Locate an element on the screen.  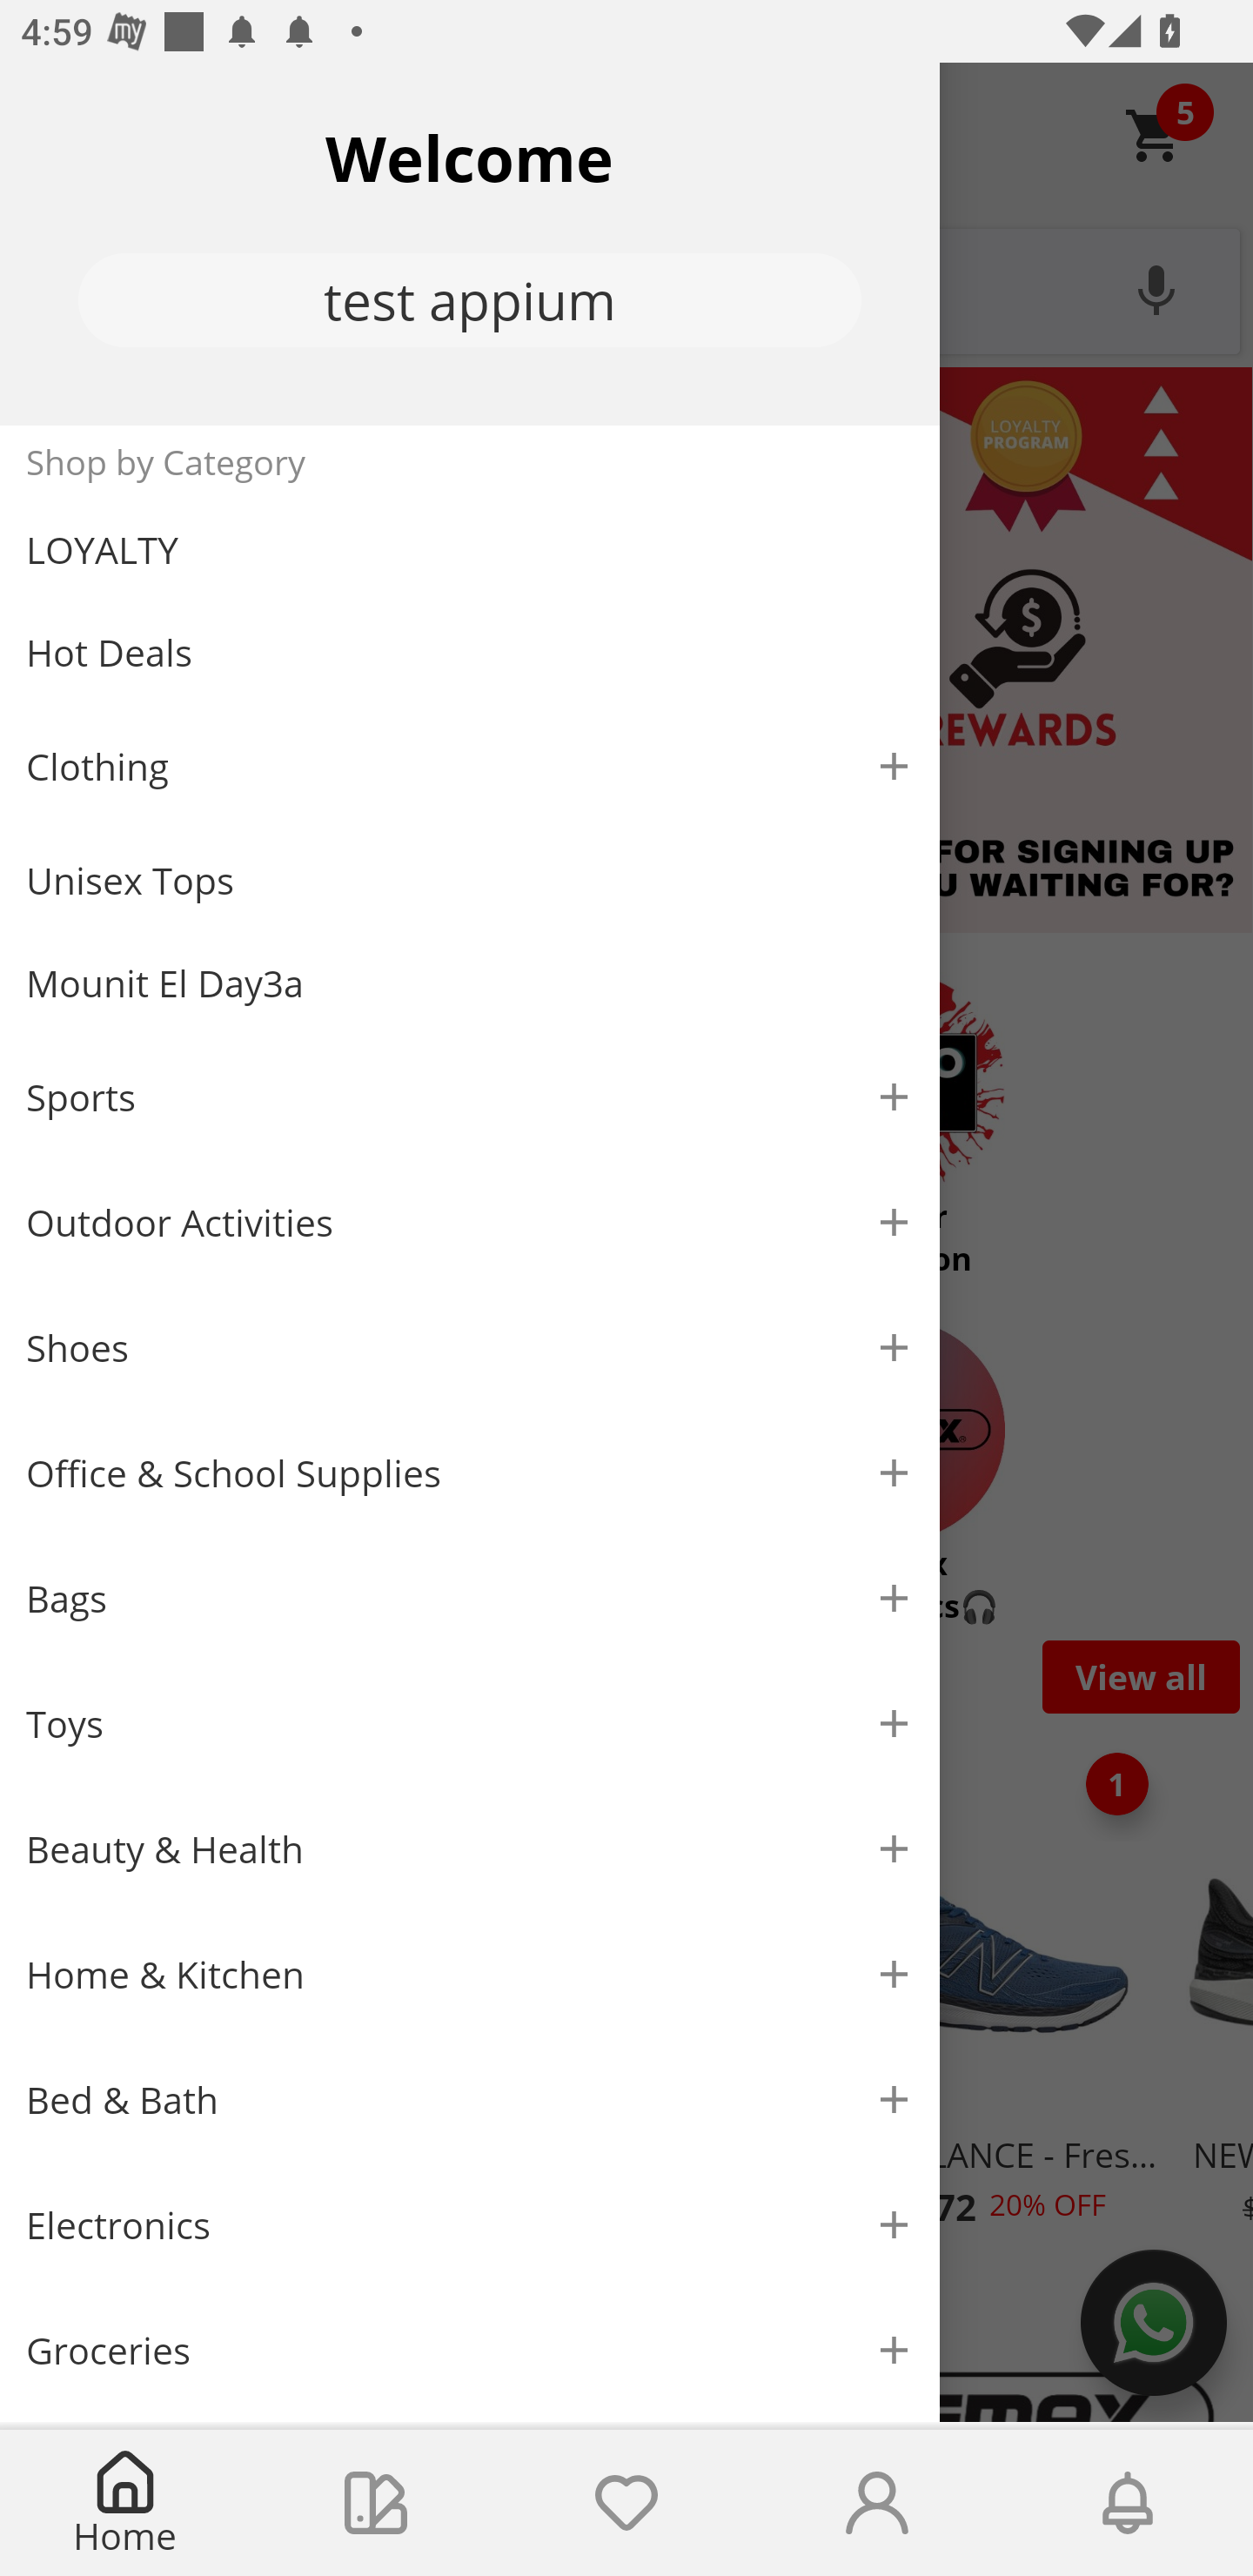
Account is located at coordinates (877, 2503).